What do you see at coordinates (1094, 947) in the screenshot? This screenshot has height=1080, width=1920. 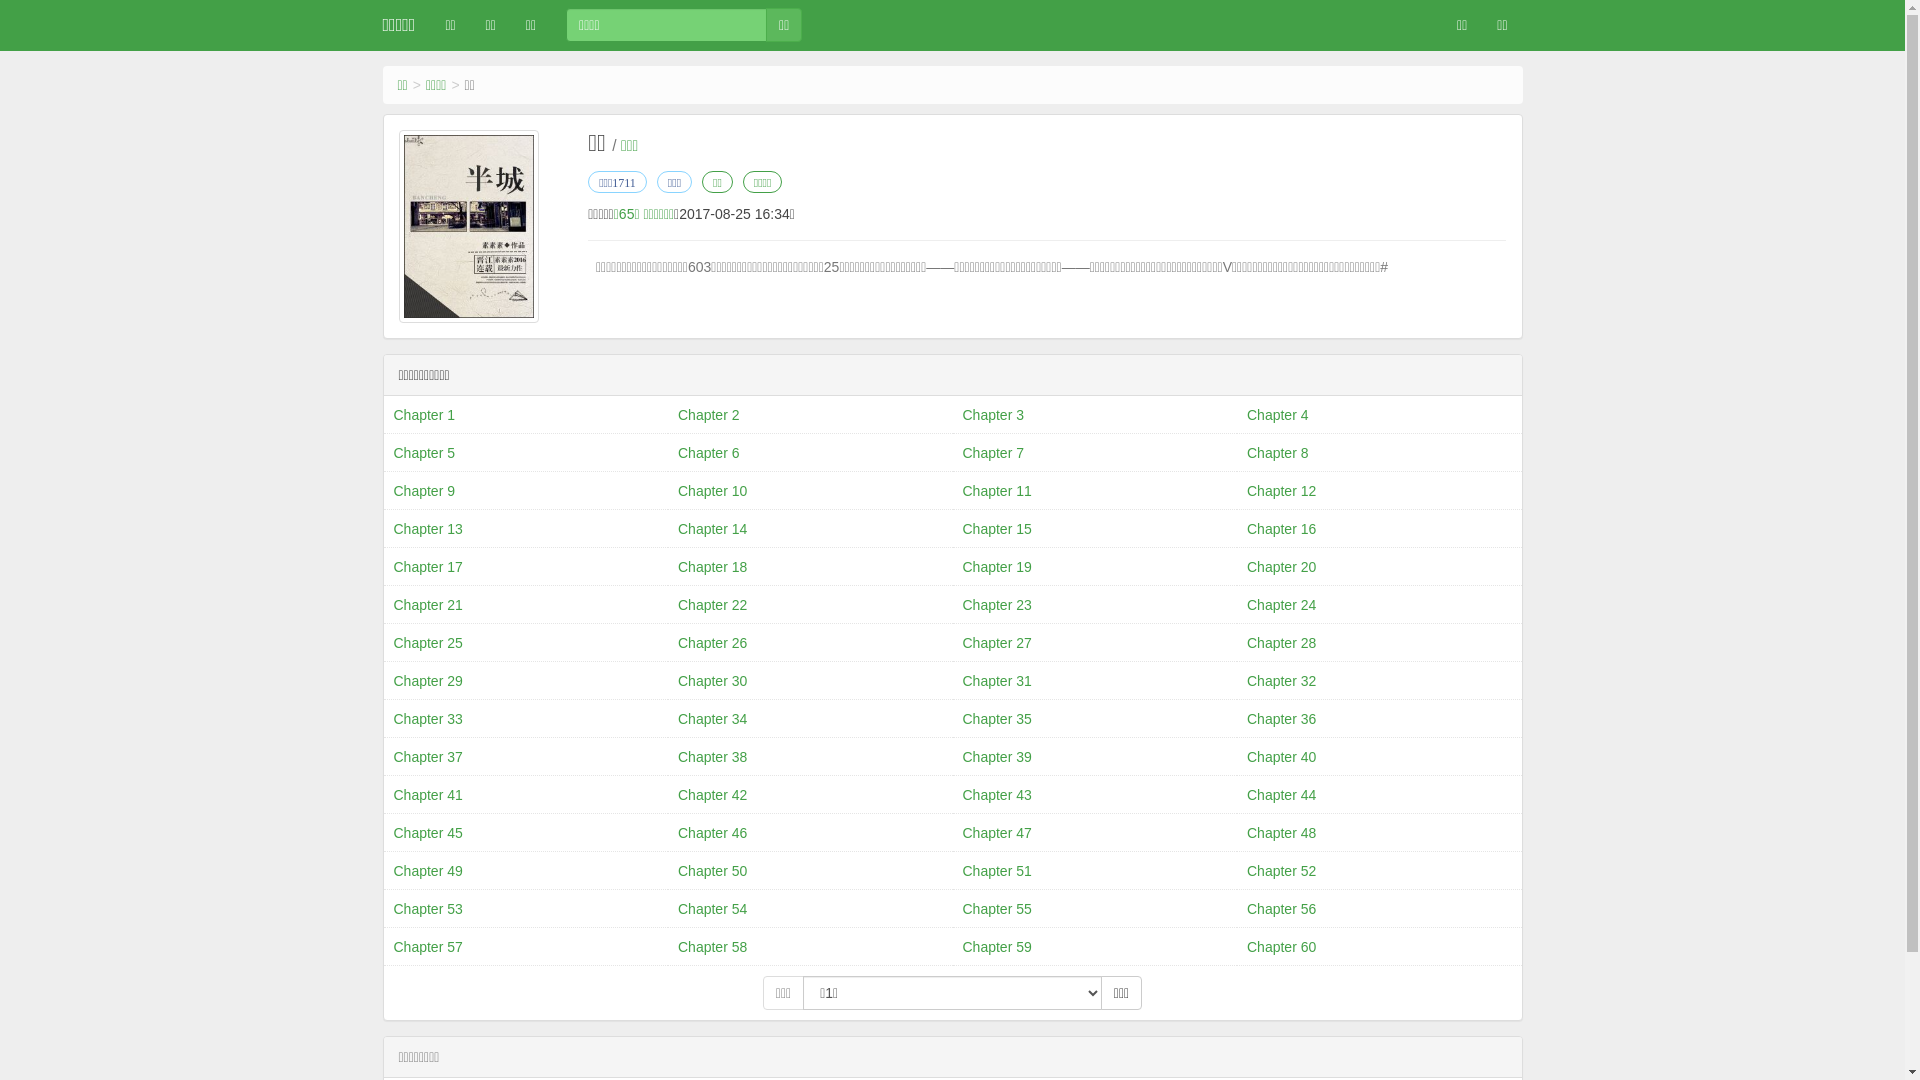 I see `Chapter 59` at bounding box center [1094, 947].